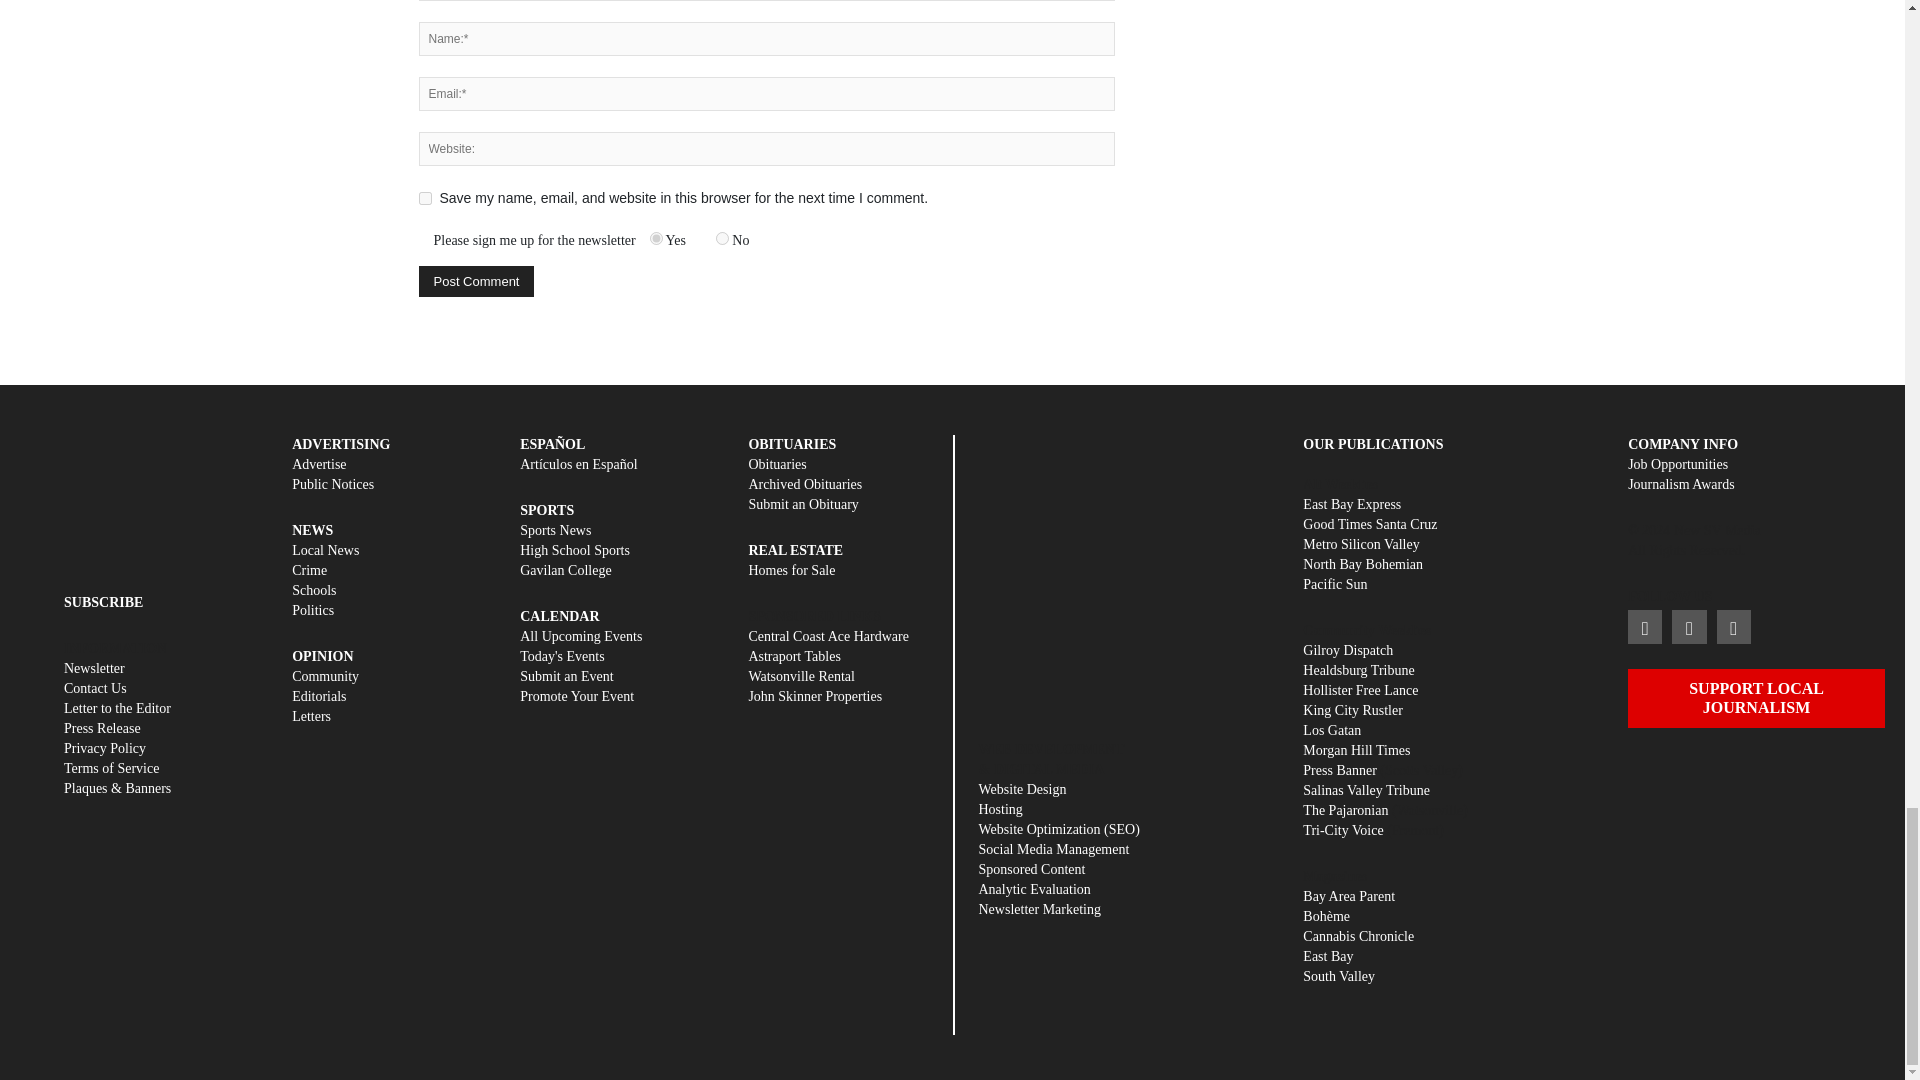  What do you see at coordinates (424, 198) in the screenshot?
I see `yes` at bounding box center [424, 198].